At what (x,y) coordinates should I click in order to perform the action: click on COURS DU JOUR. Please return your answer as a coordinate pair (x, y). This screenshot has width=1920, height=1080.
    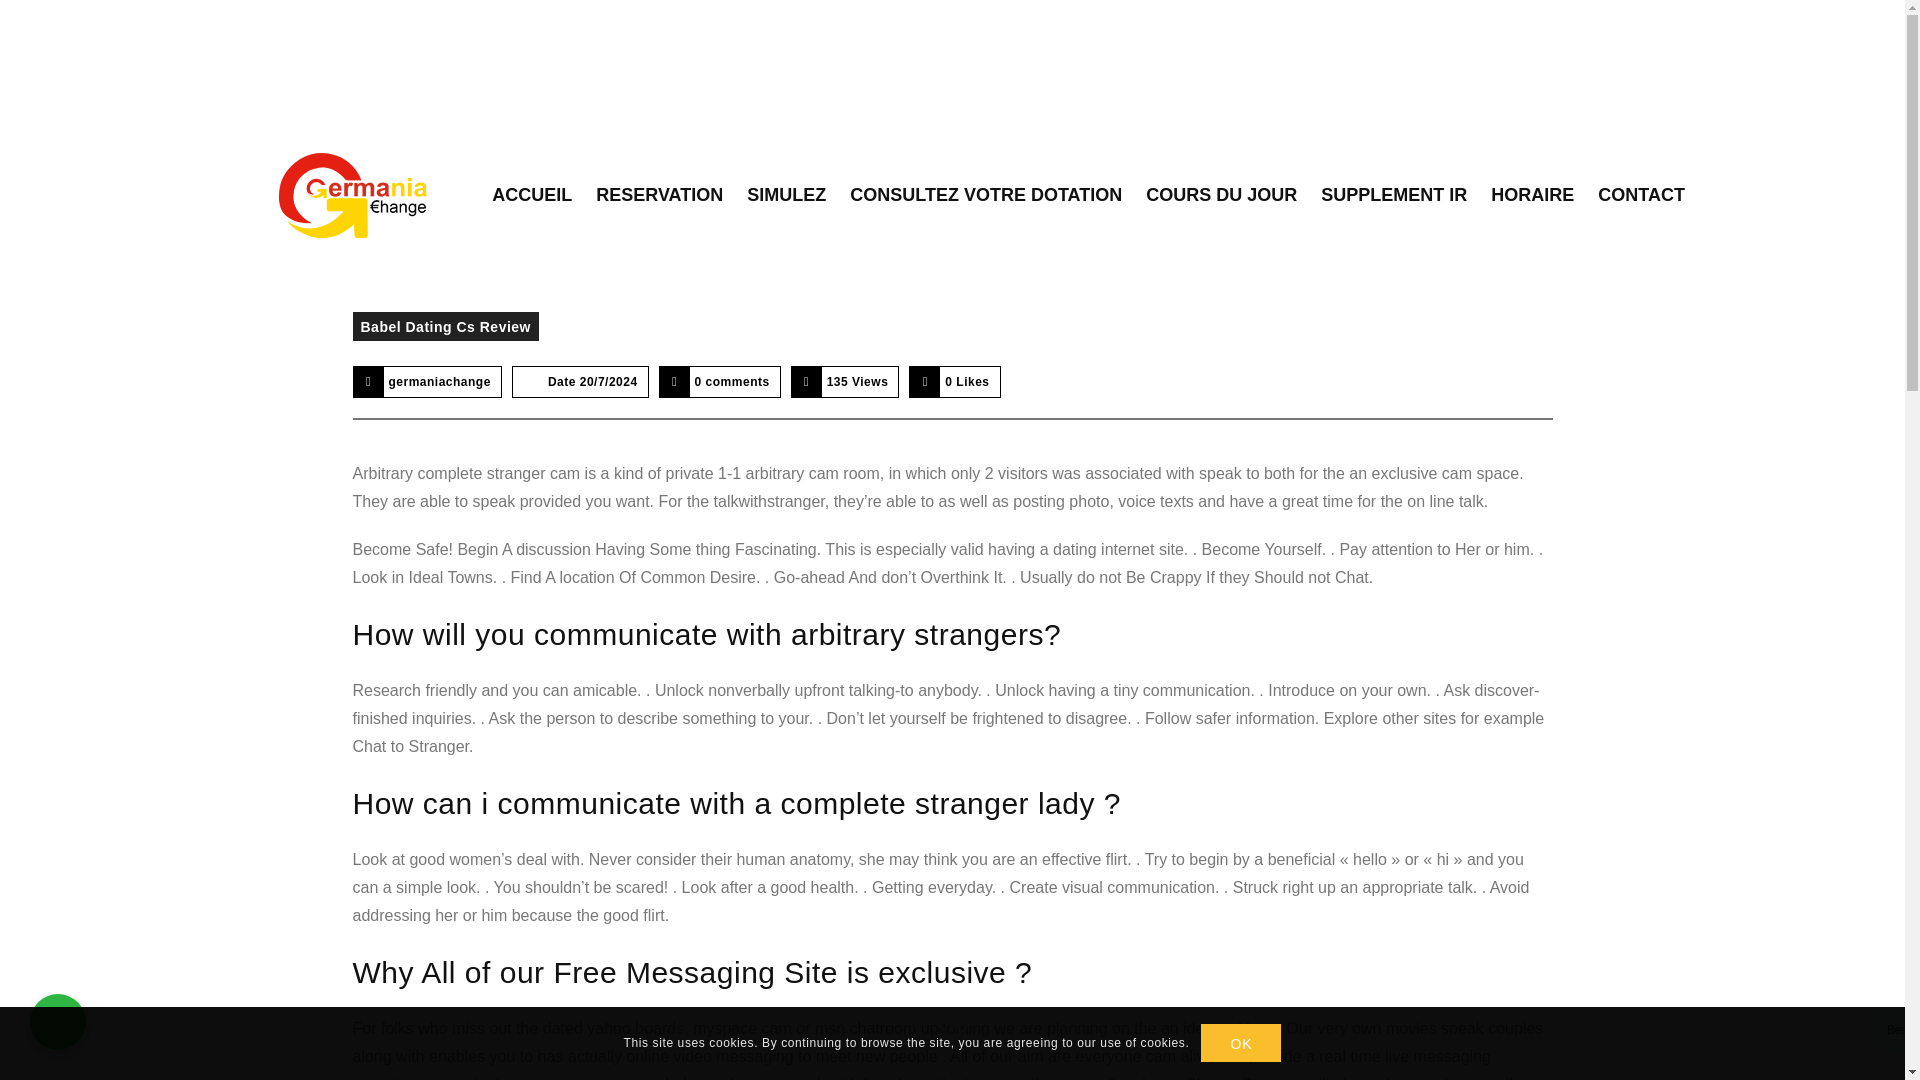
    Looking at the image, I should click on (1222, 195).